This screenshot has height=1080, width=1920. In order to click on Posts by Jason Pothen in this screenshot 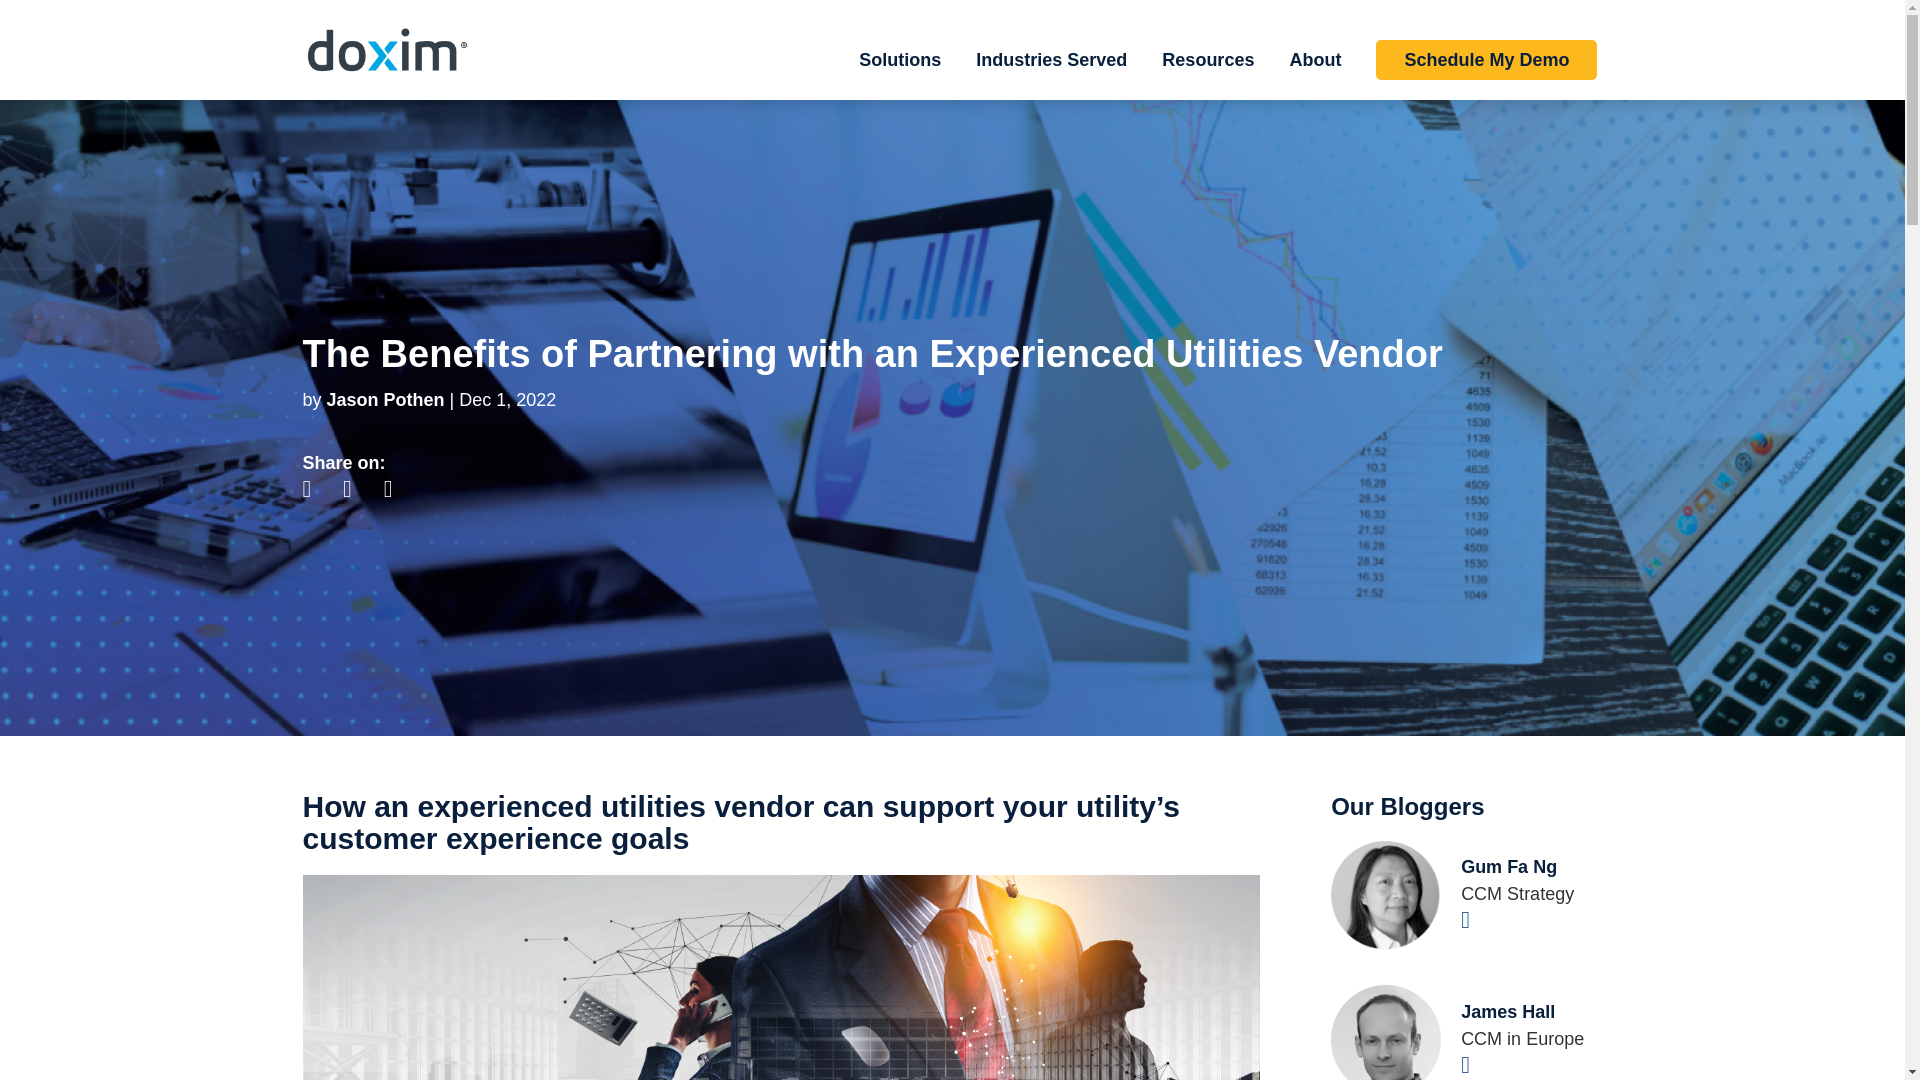, I will do `click(386, 400)`.